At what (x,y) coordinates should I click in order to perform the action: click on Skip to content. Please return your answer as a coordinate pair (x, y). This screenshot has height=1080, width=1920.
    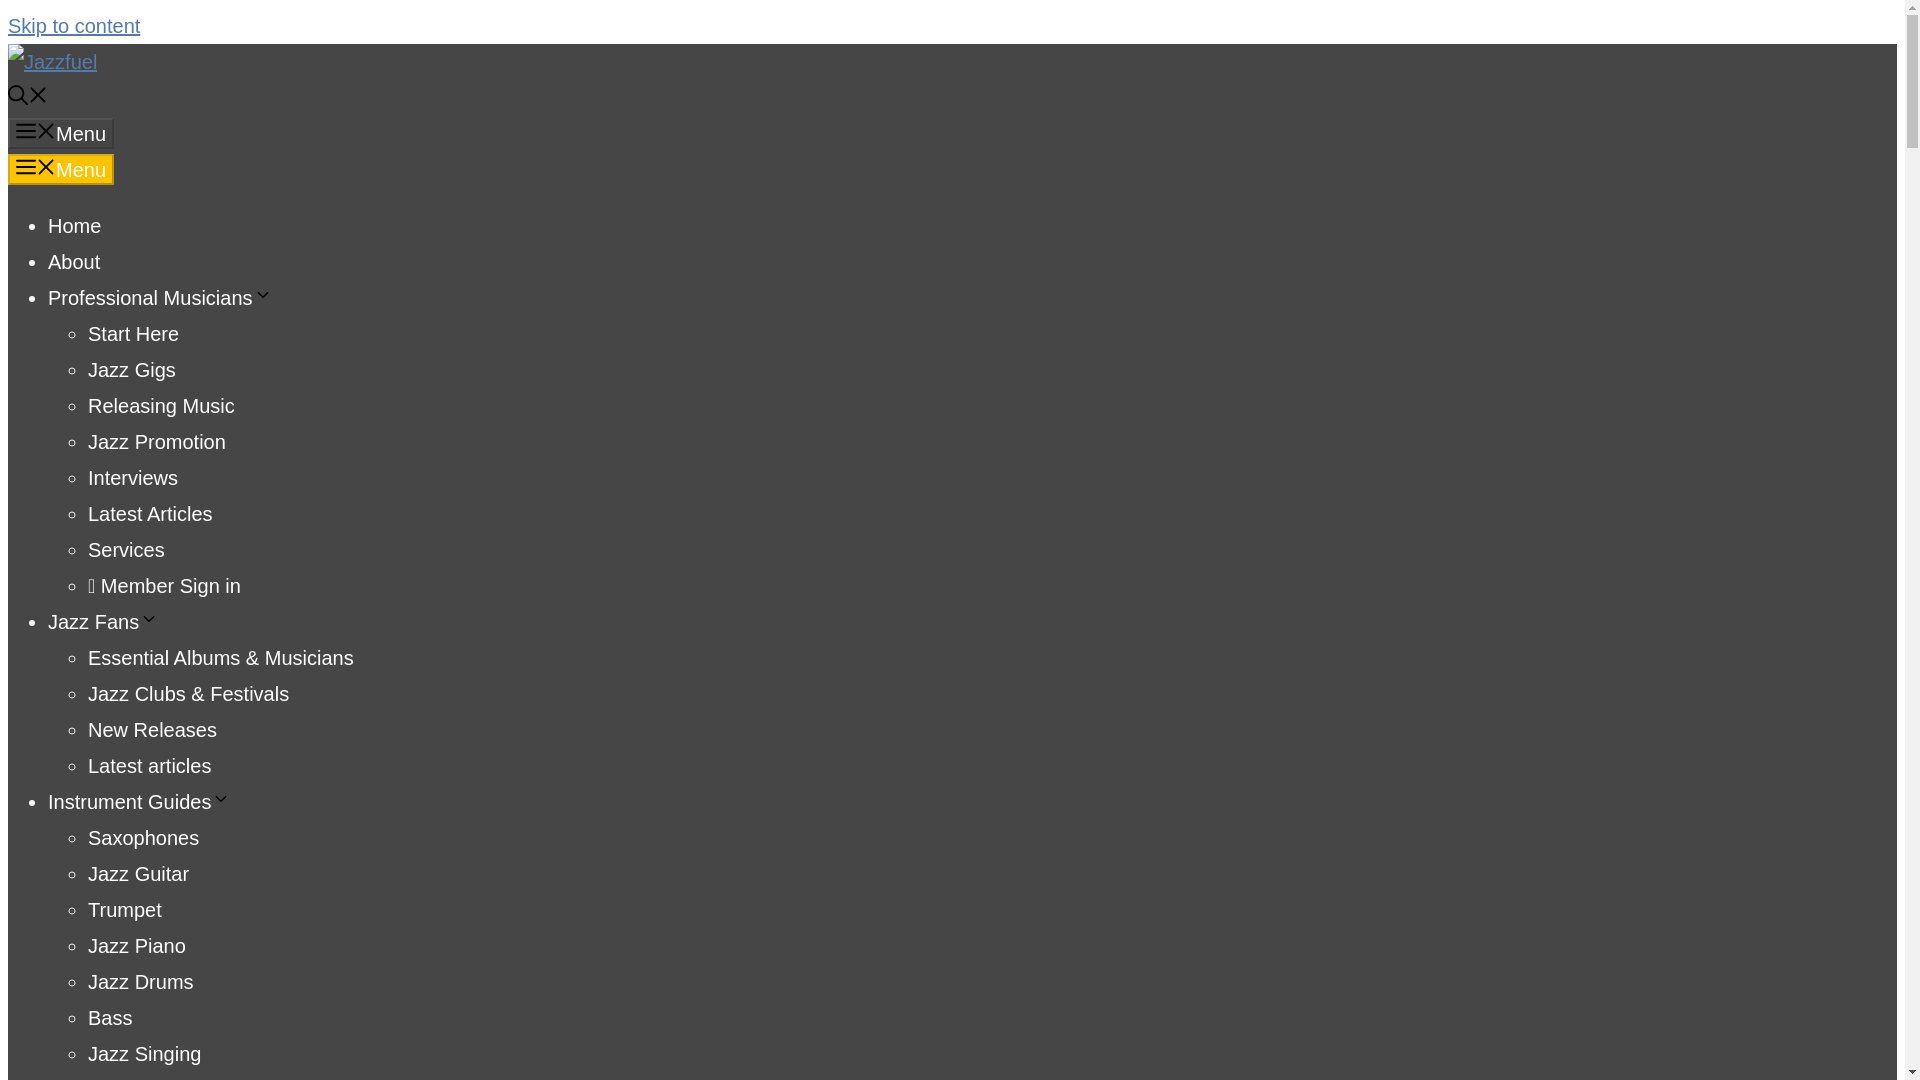
    Looking at the image, I should click on (74, 26).